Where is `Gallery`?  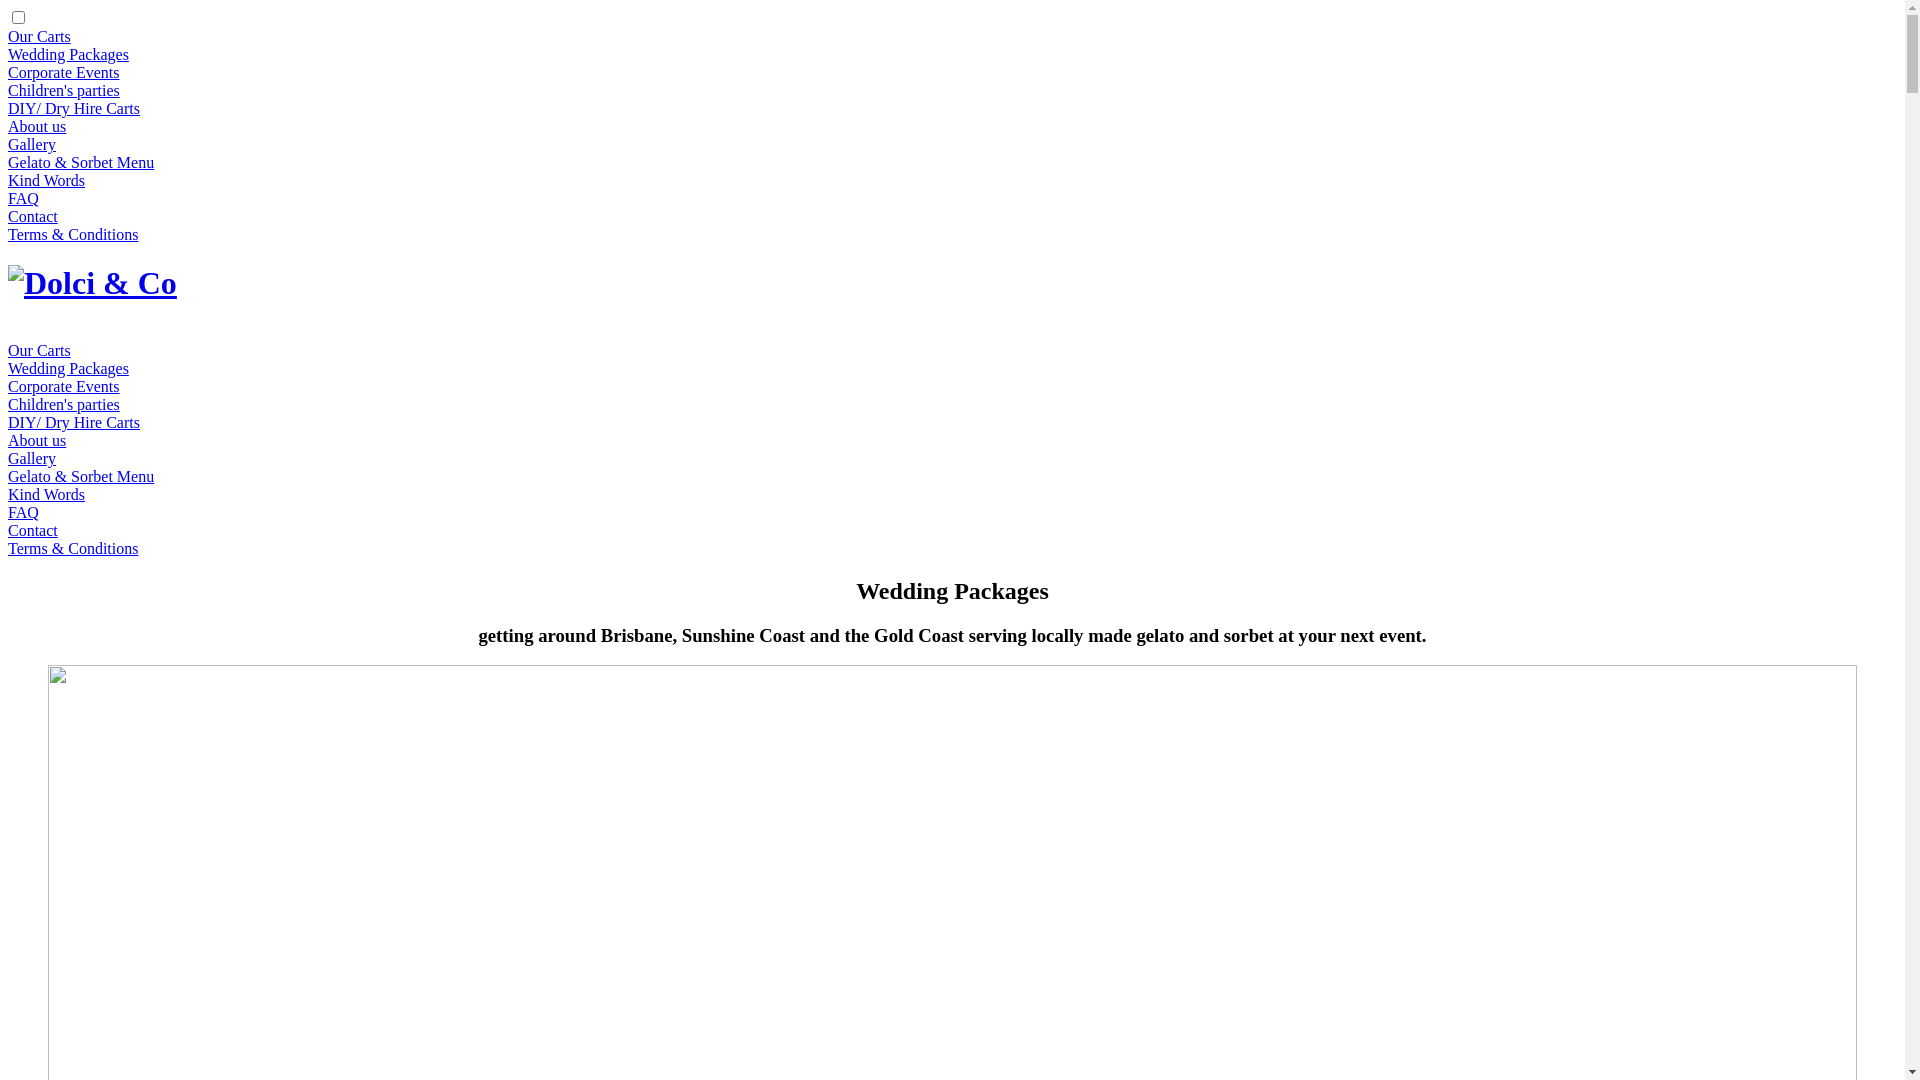
Gallery is located at coordinates (32, 458).